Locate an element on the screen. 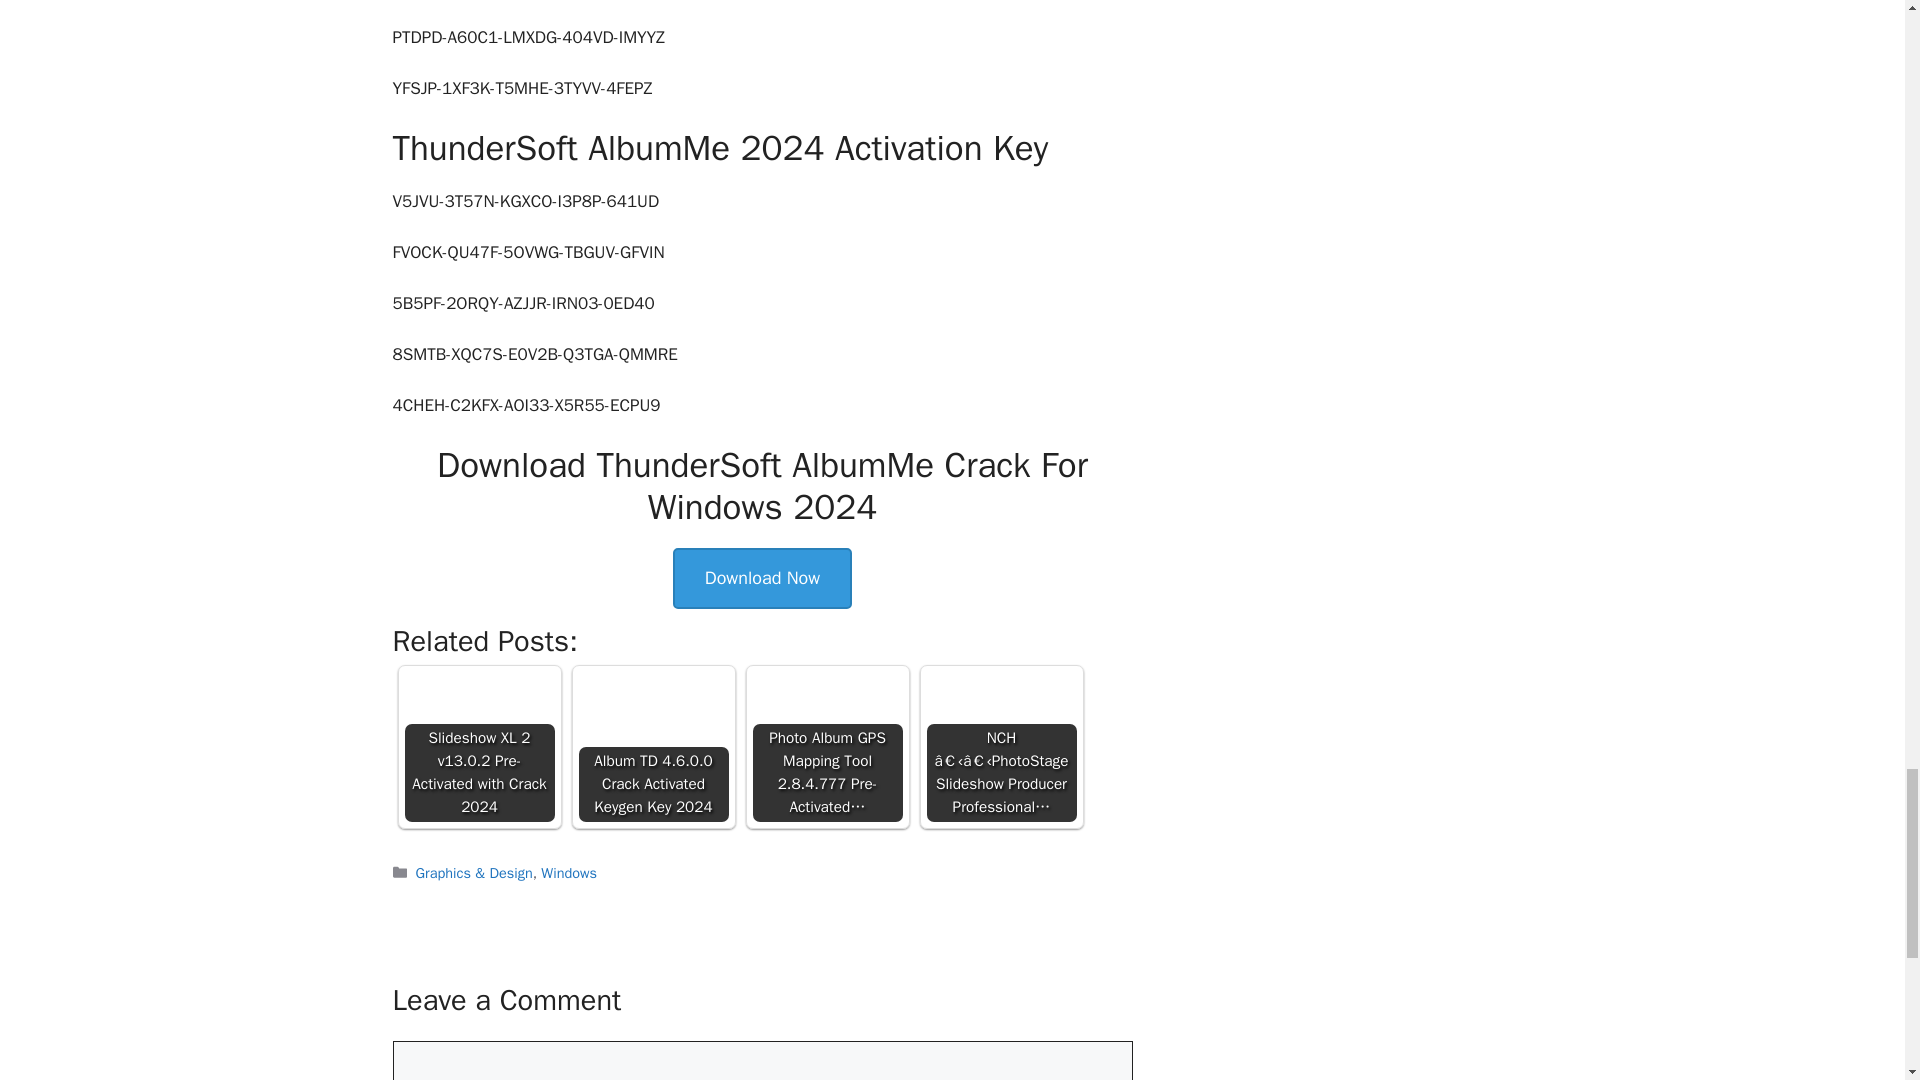 This screenshot has width=1920, height=1080. Download Now is located at coordinates (762, 578).